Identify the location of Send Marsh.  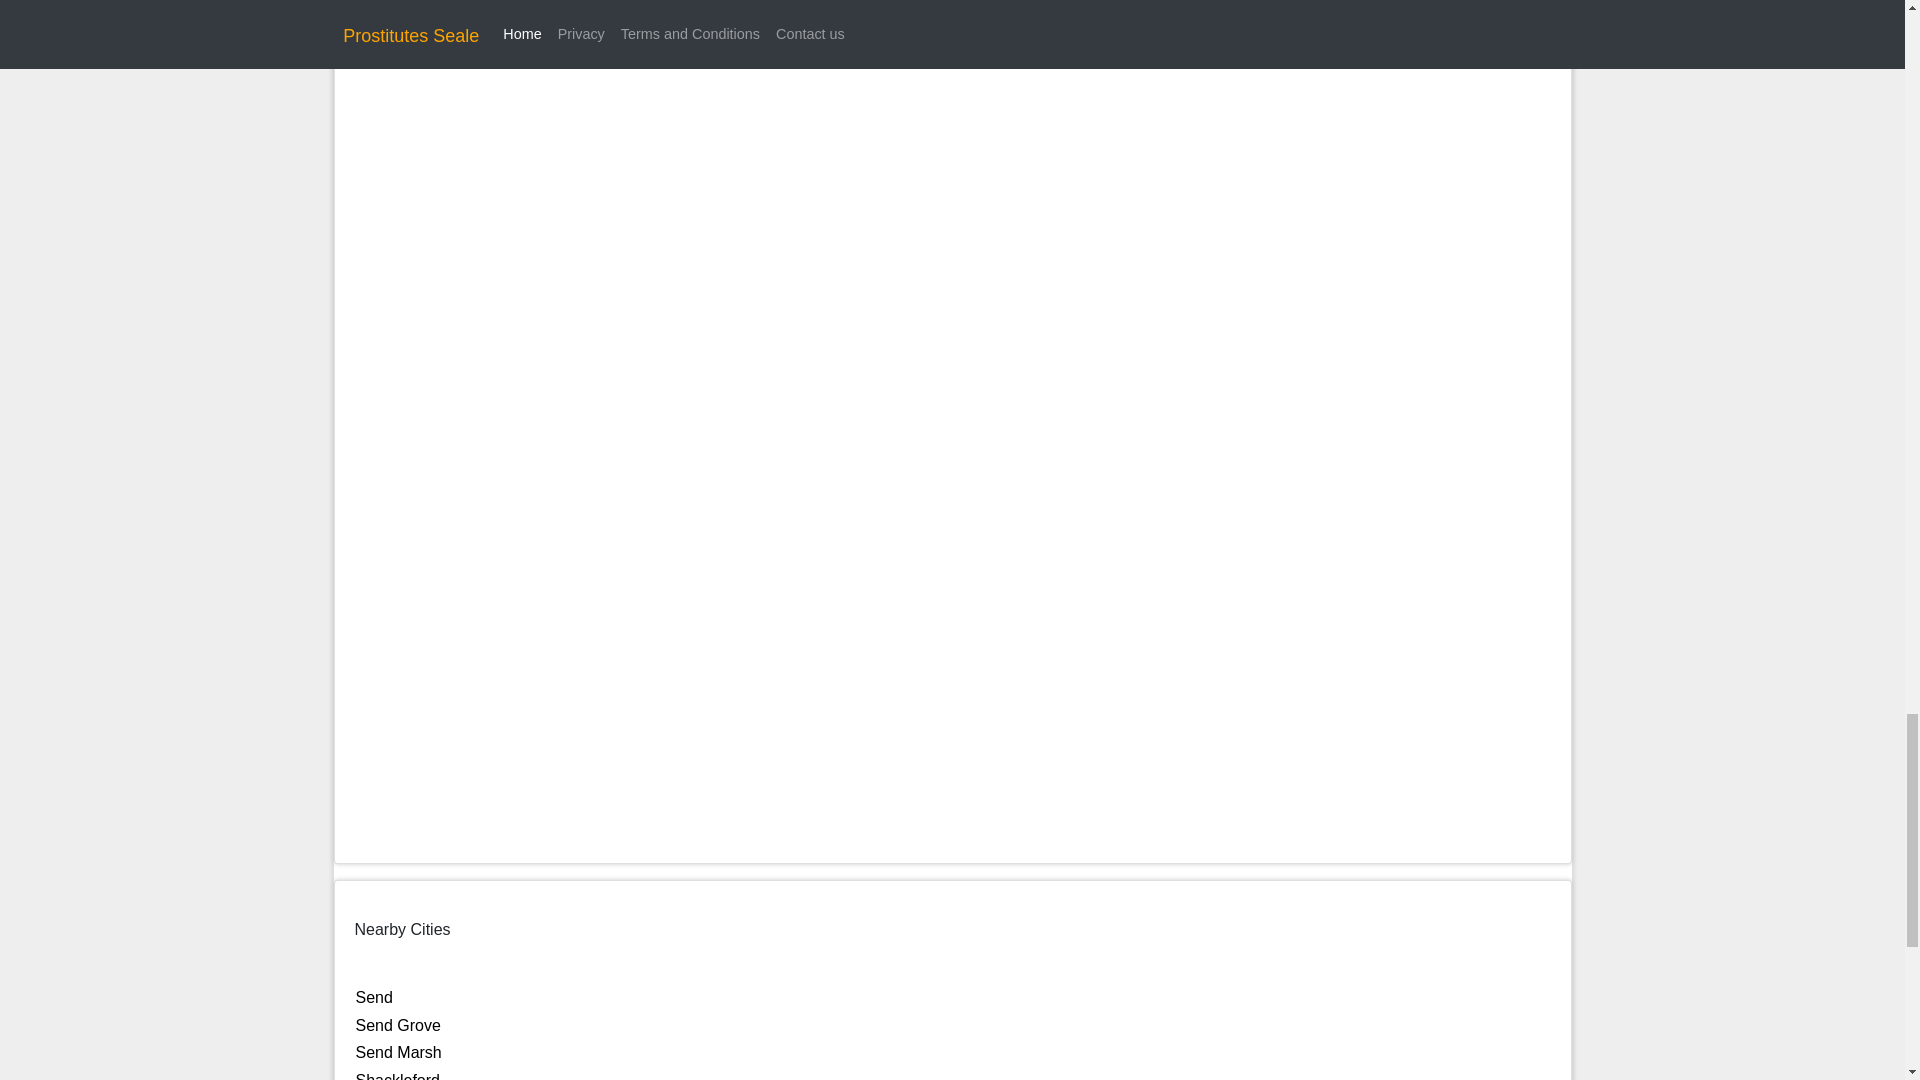
(398, 1052).